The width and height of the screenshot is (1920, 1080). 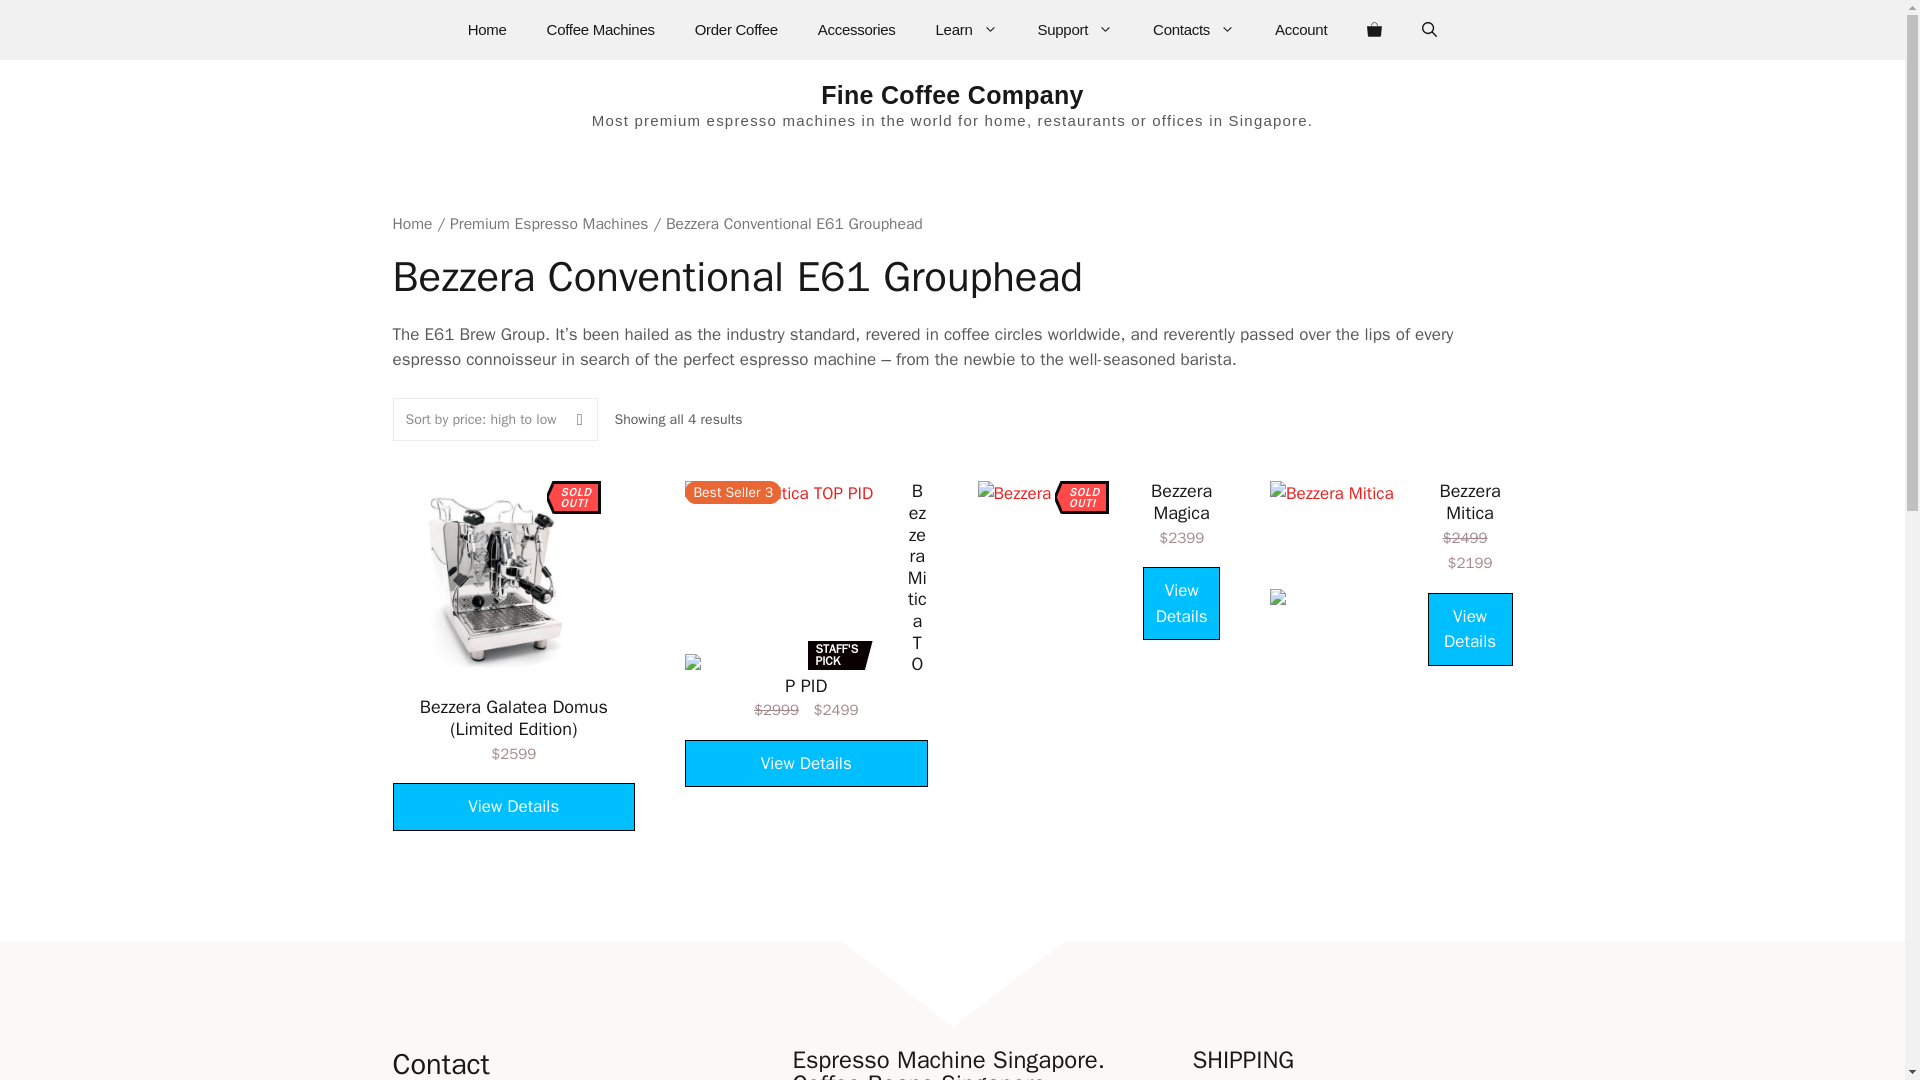 I want to click on Home, so click(x=412, y=224).